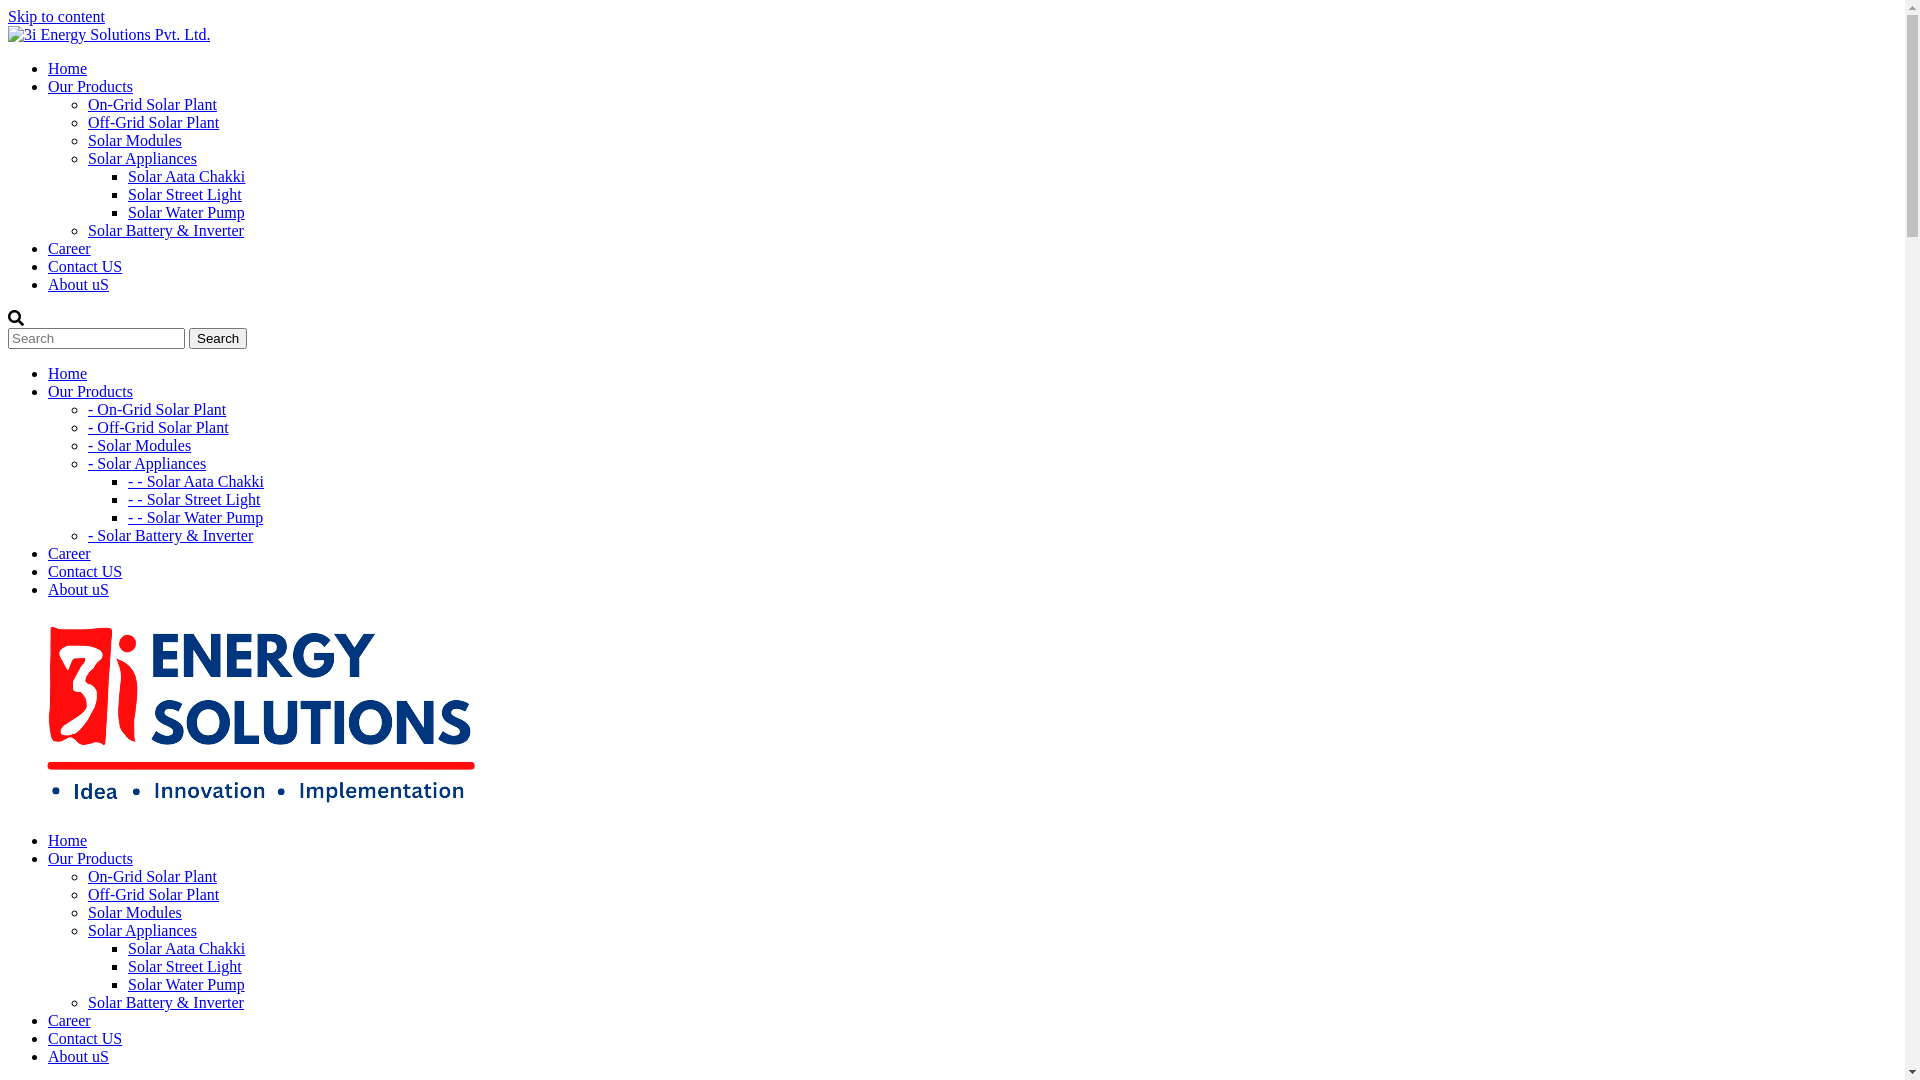 The image size is (1920, 1080). What do you see at coordinates (170, 536) in the screenshot?
I see `- Solar Battery & Inverter` at bounding box center [170, 536].